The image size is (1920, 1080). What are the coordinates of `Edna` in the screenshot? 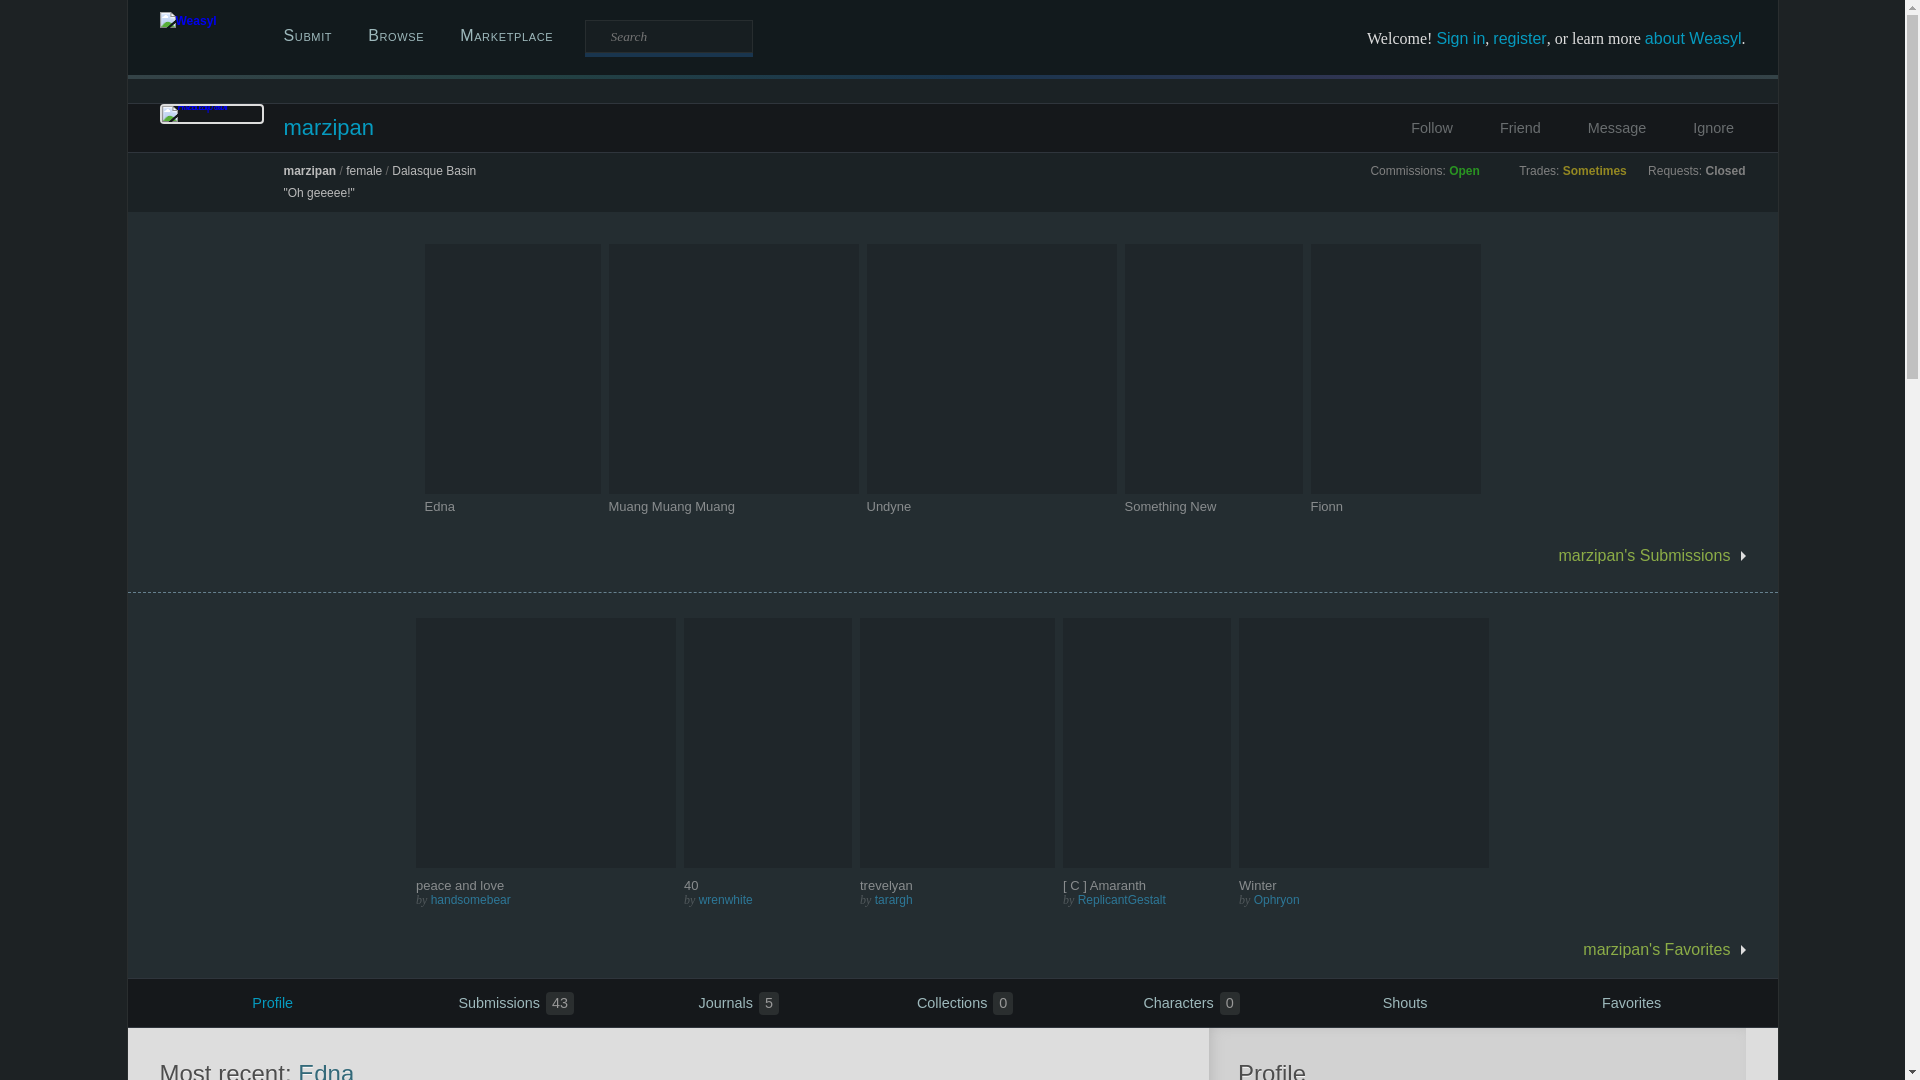 It's located at (438, 506).